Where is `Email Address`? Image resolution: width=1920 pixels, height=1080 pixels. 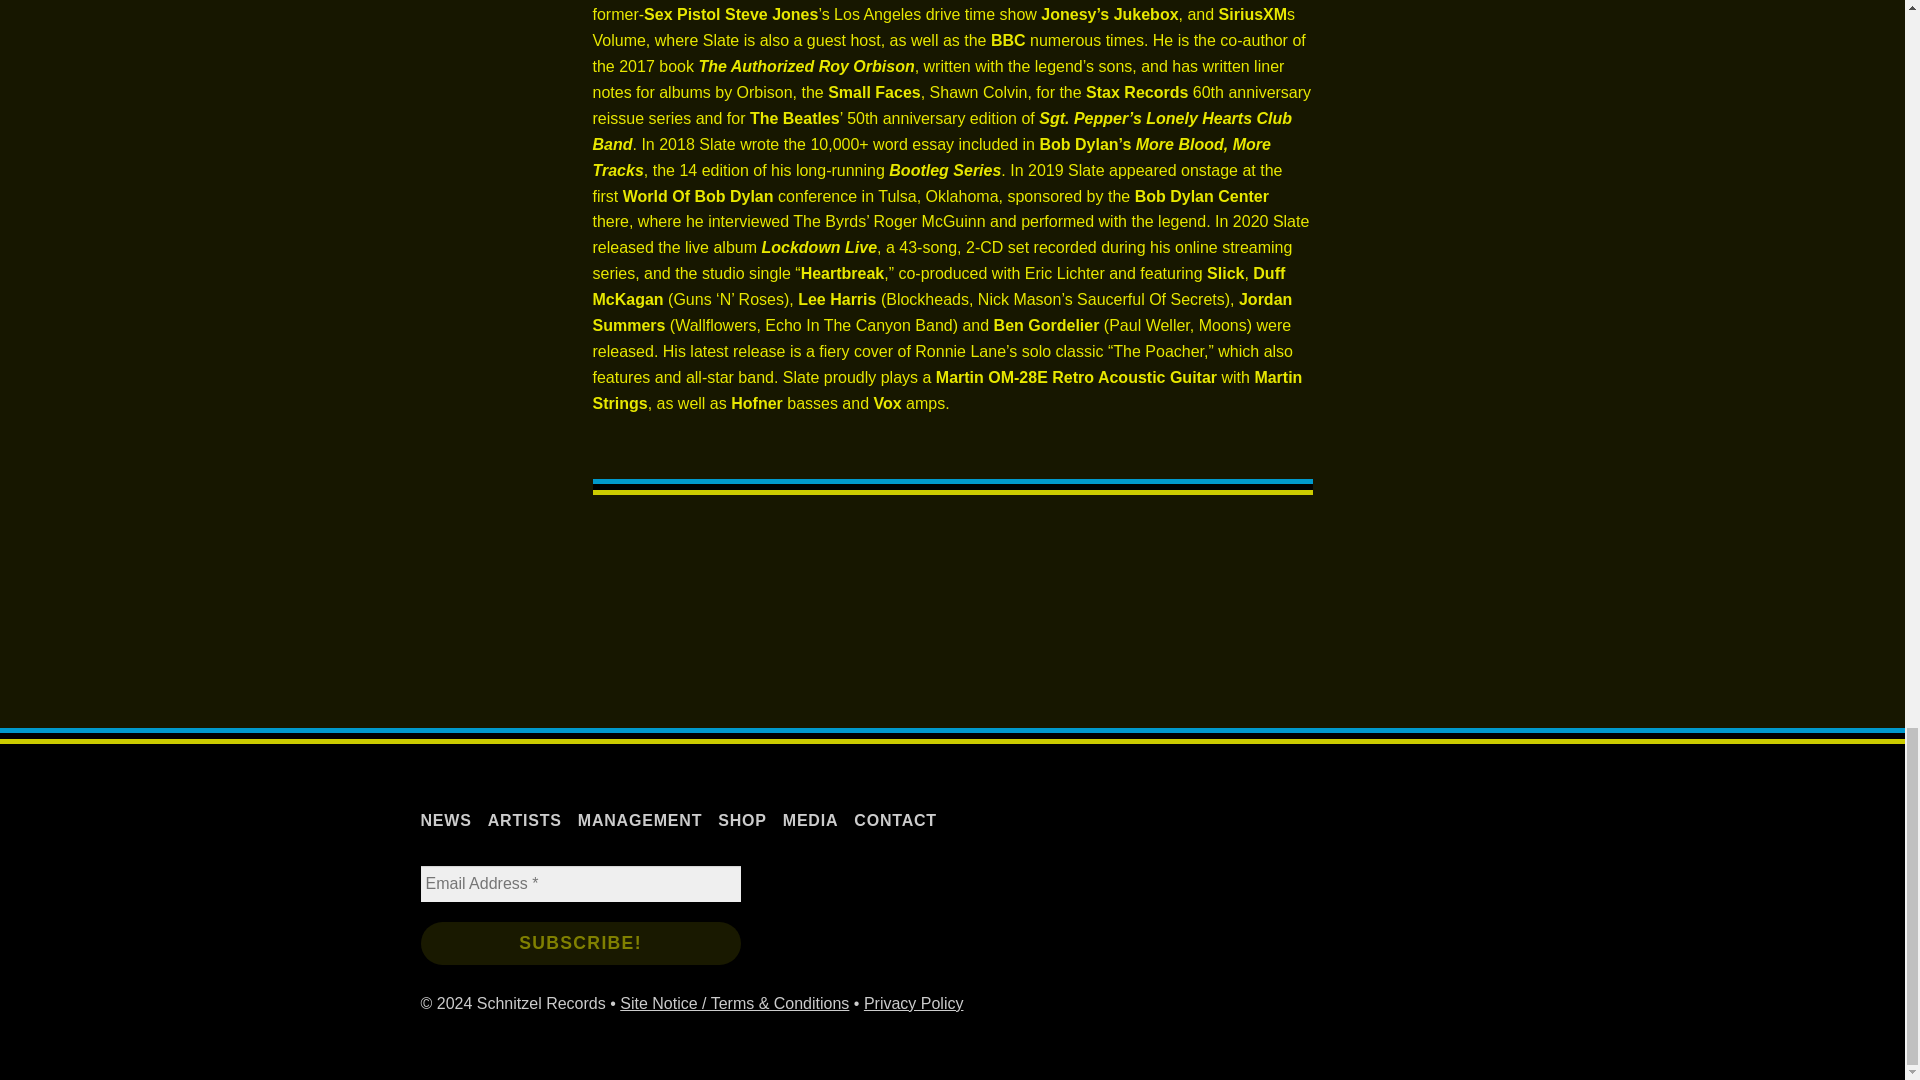 Email Address is located at coordinates (580, 884).